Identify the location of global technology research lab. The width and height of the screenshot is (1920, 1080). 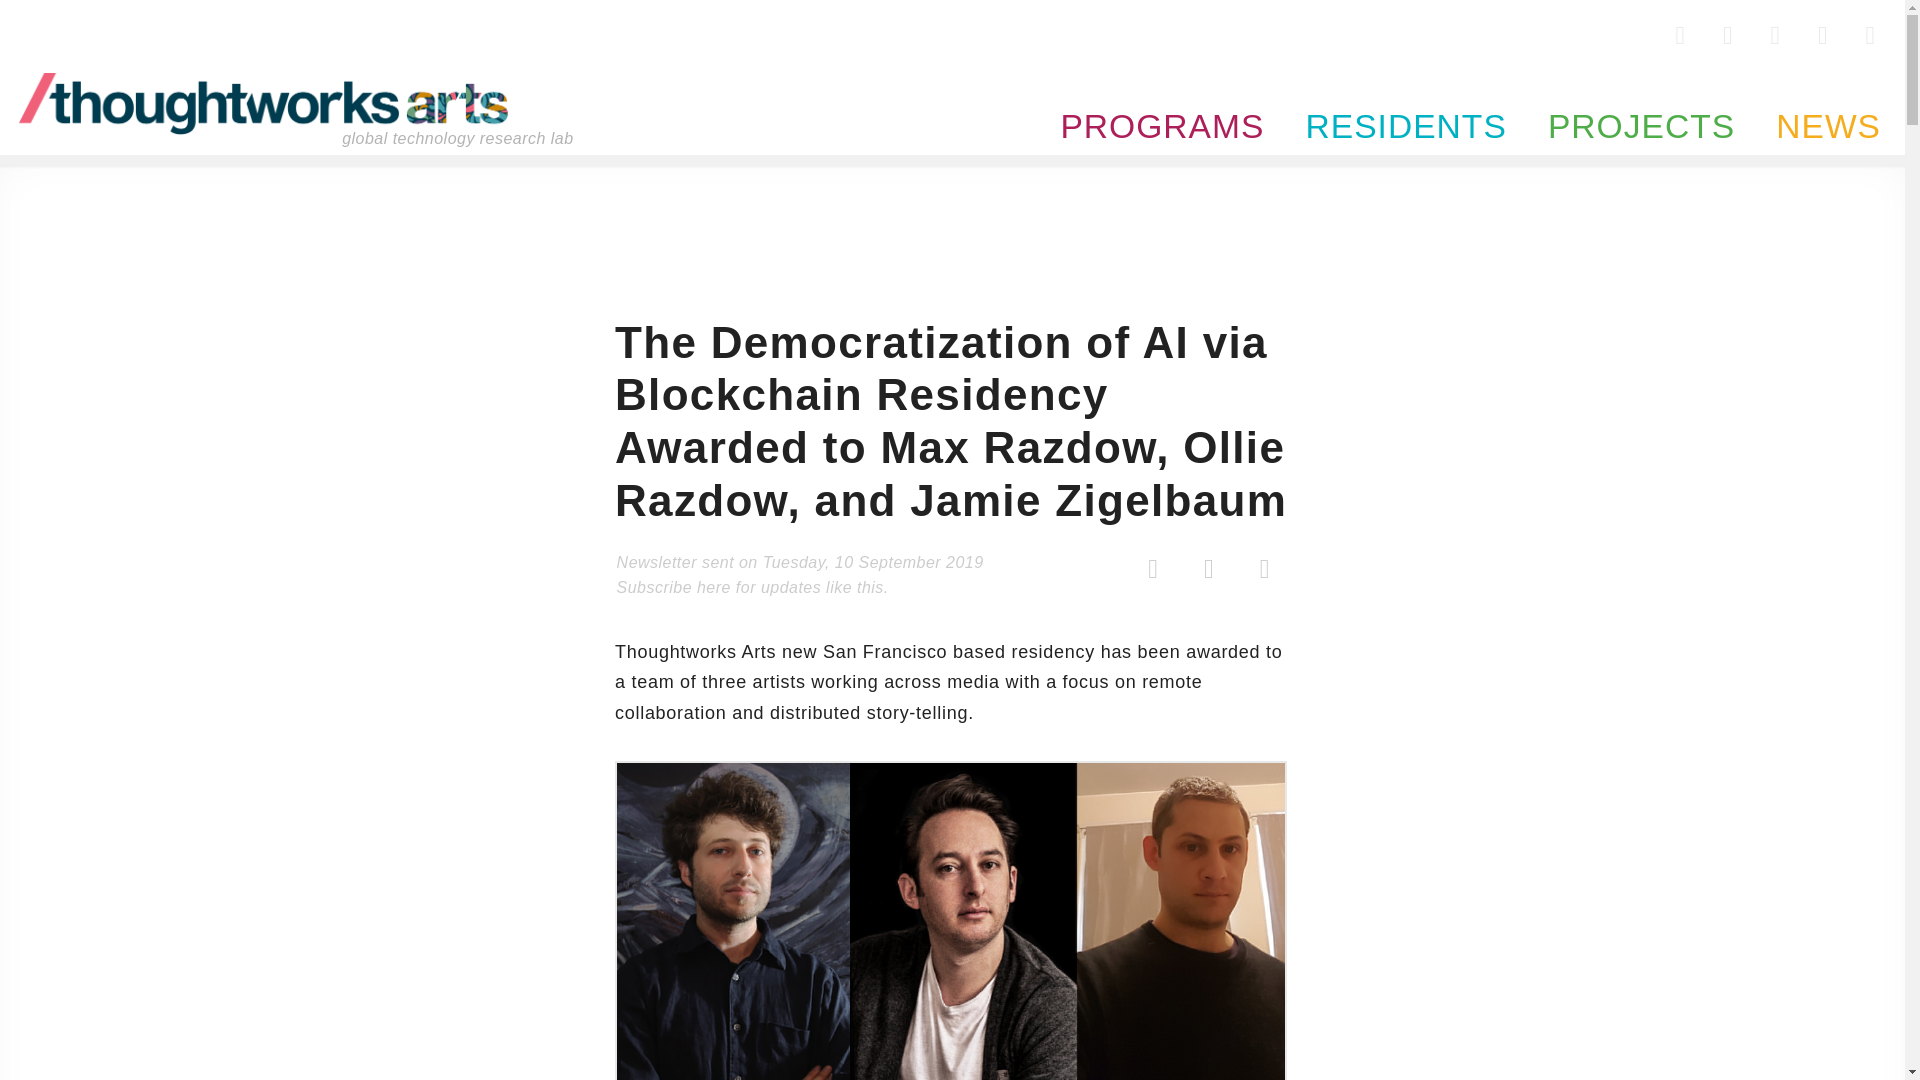
(264, 104).